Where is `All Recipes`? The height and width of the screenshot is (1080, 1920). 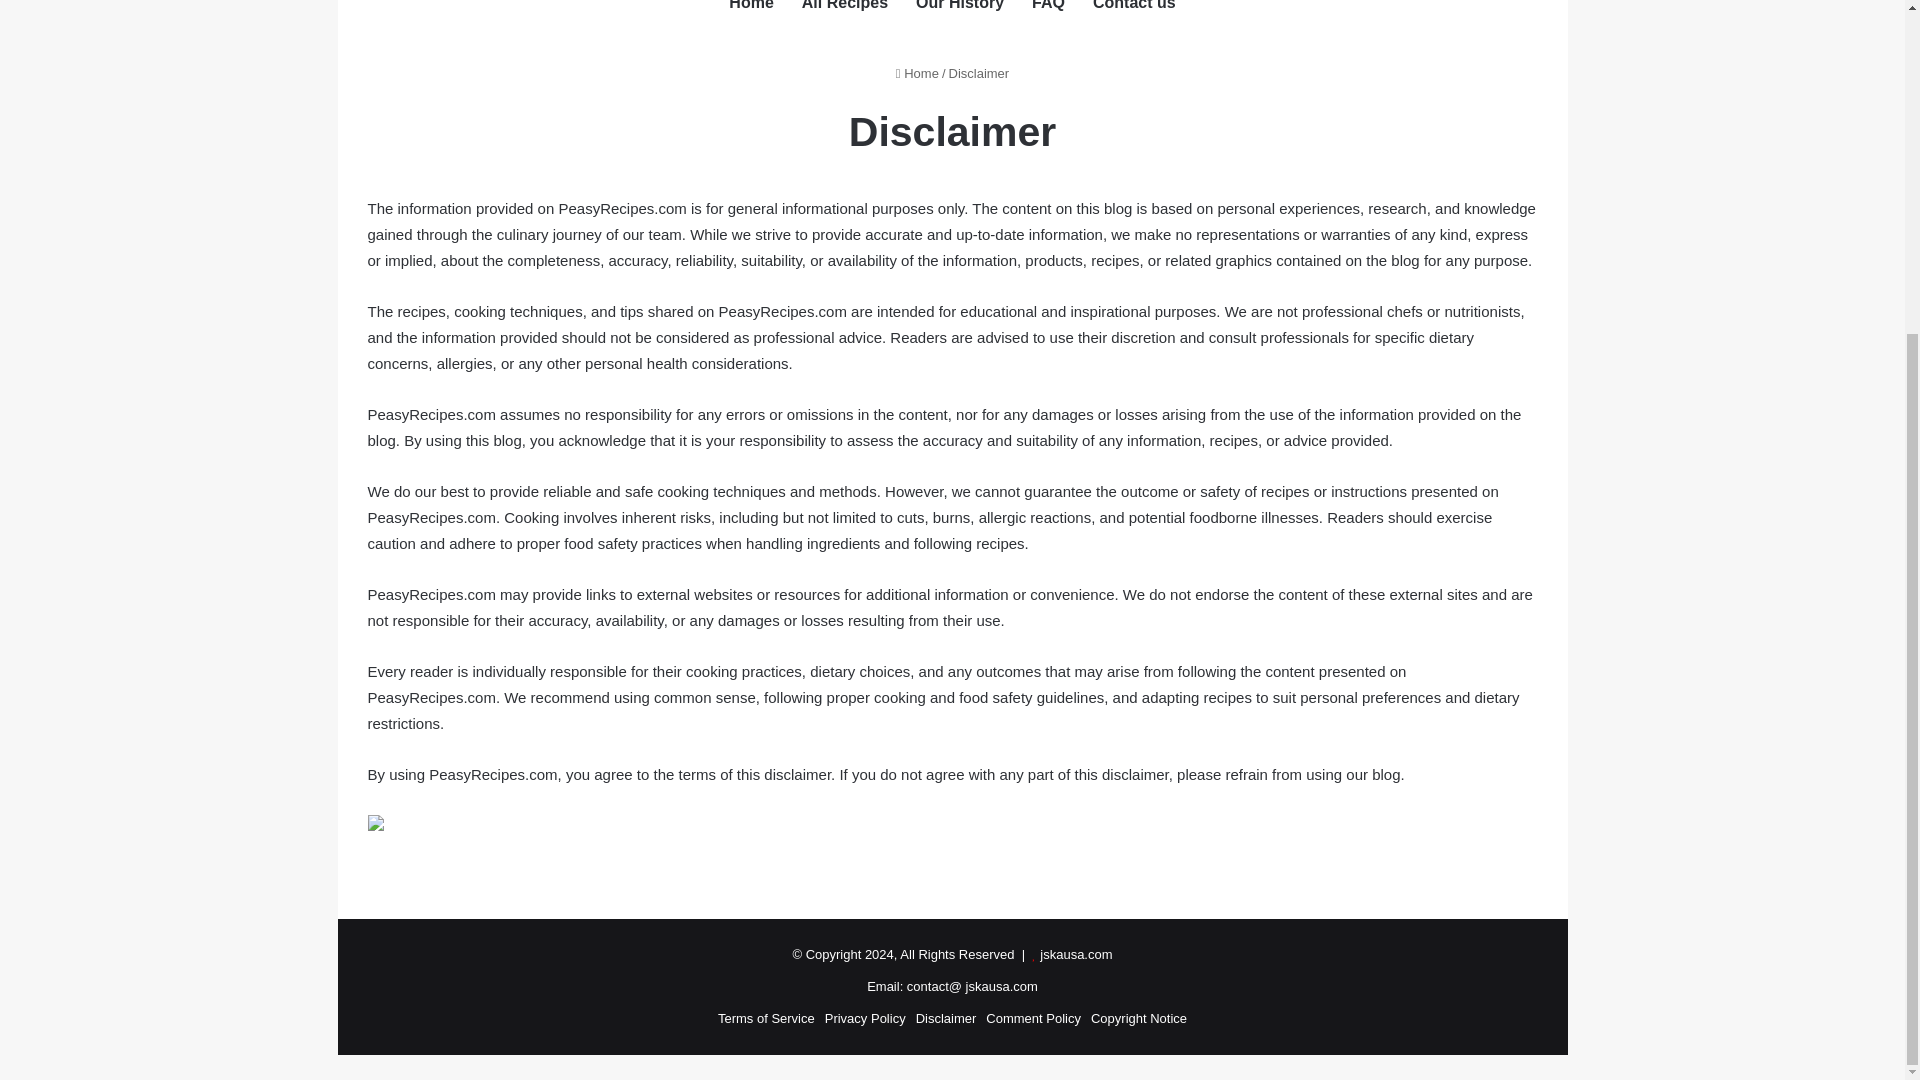 All Recipes is located at coordinates (844, 16).